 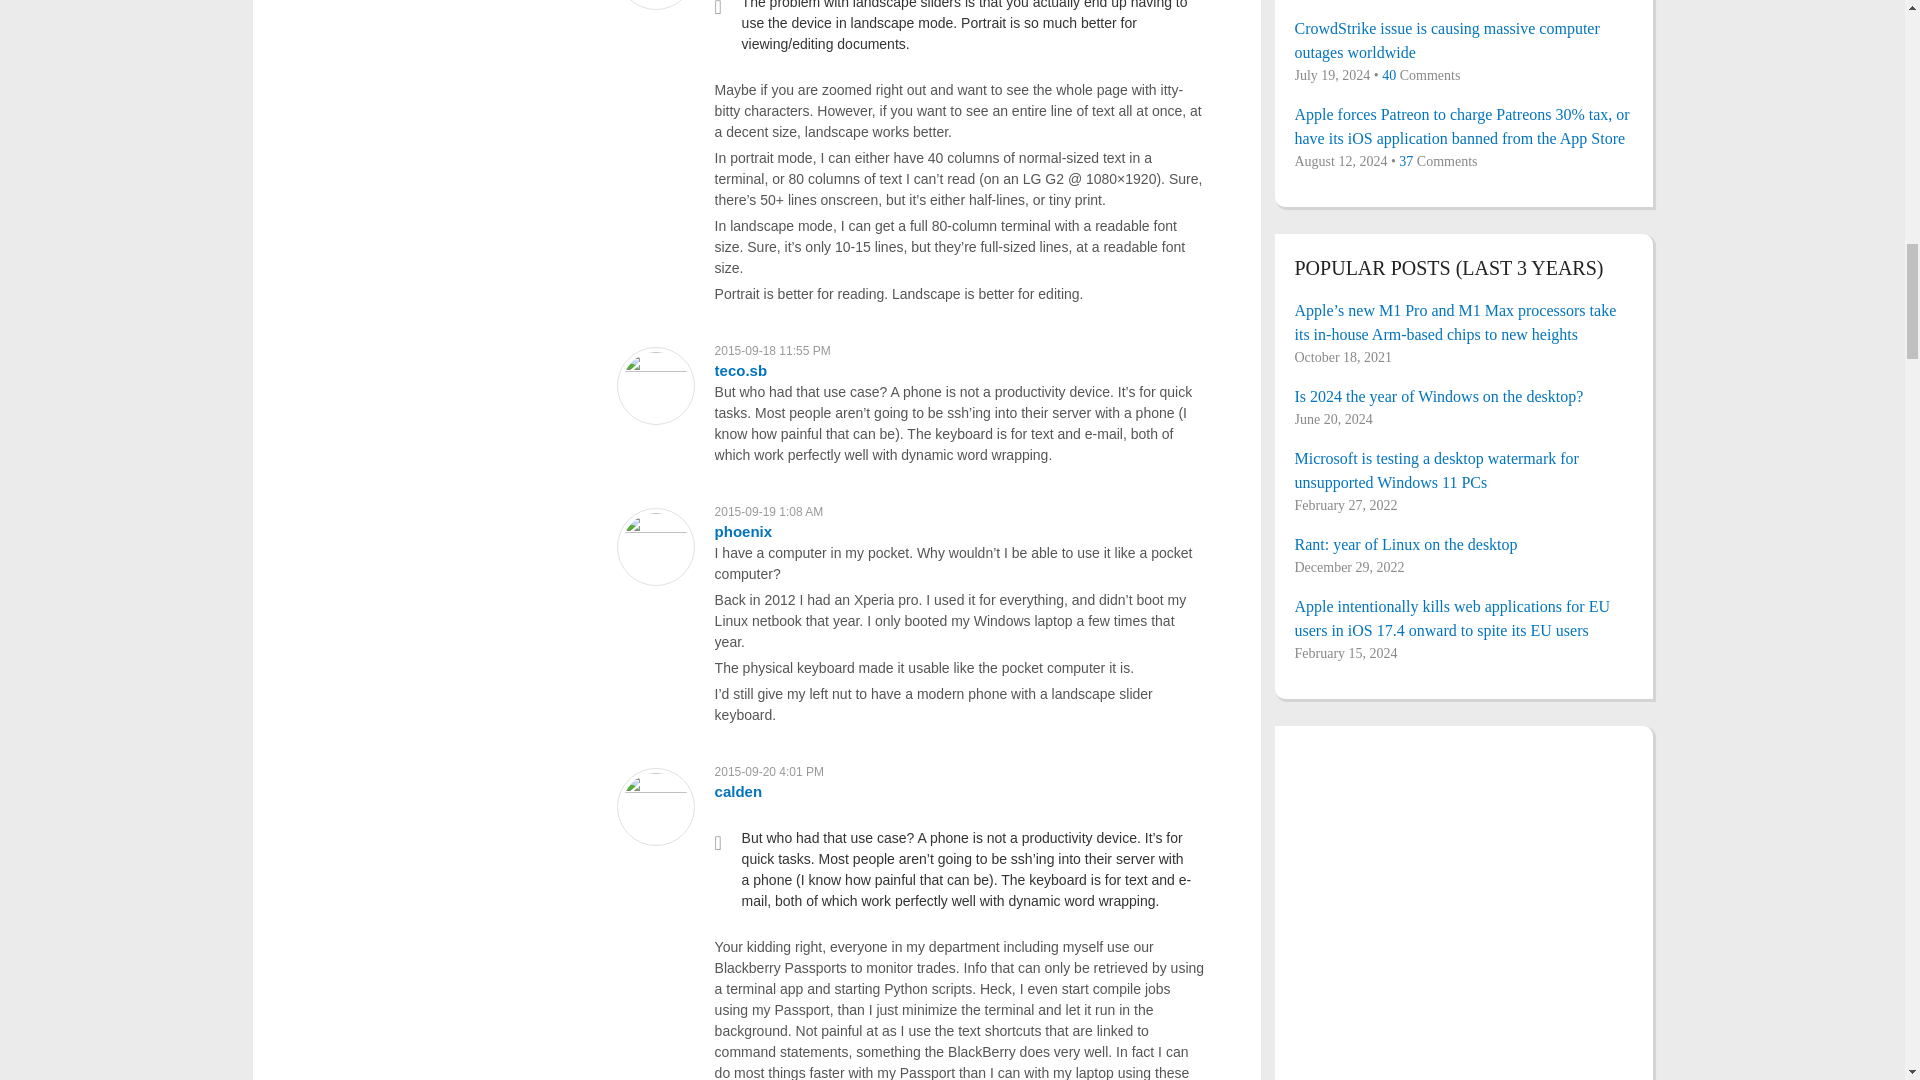 What do you see at coordinates (738, 792) in the screenshot?
I see `calden` at bounding box center [738, 792].